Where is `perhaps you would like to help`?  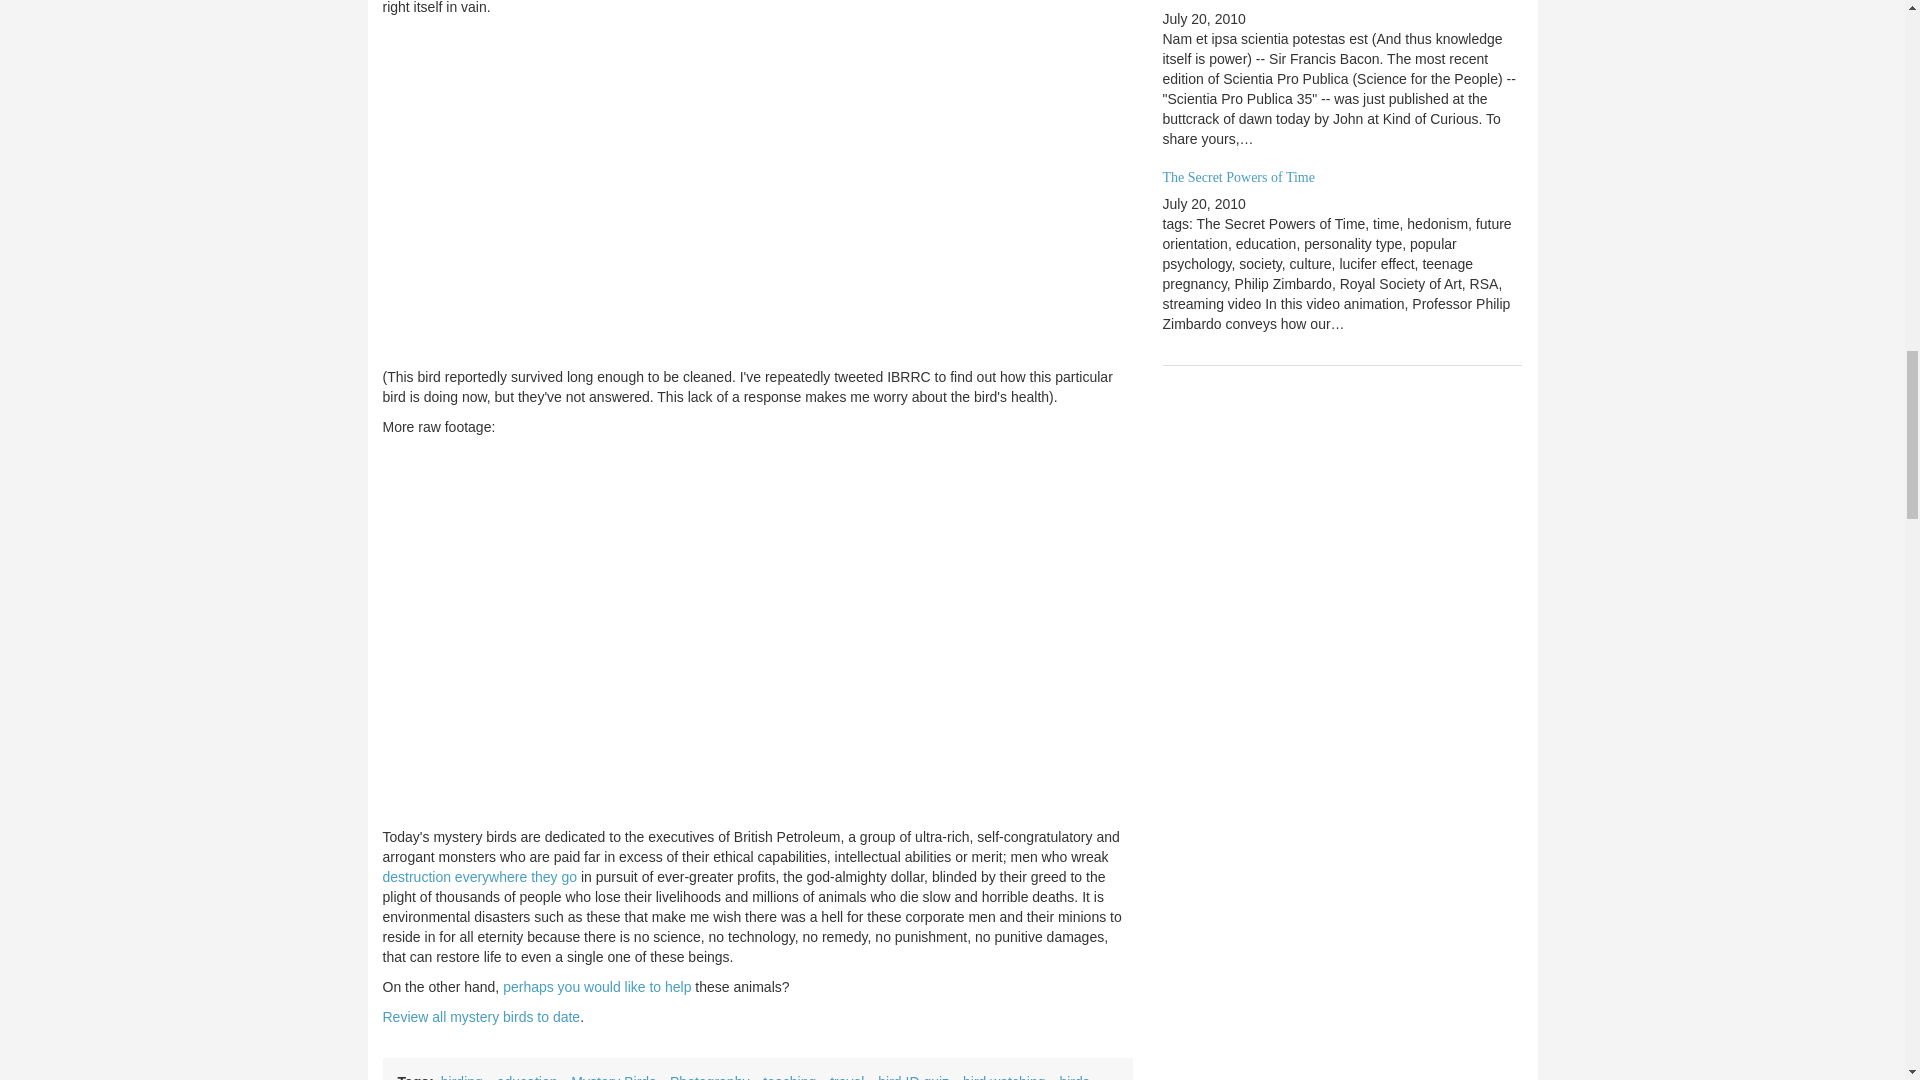
perhaps you would like to help is located at coordinates (597, 986).